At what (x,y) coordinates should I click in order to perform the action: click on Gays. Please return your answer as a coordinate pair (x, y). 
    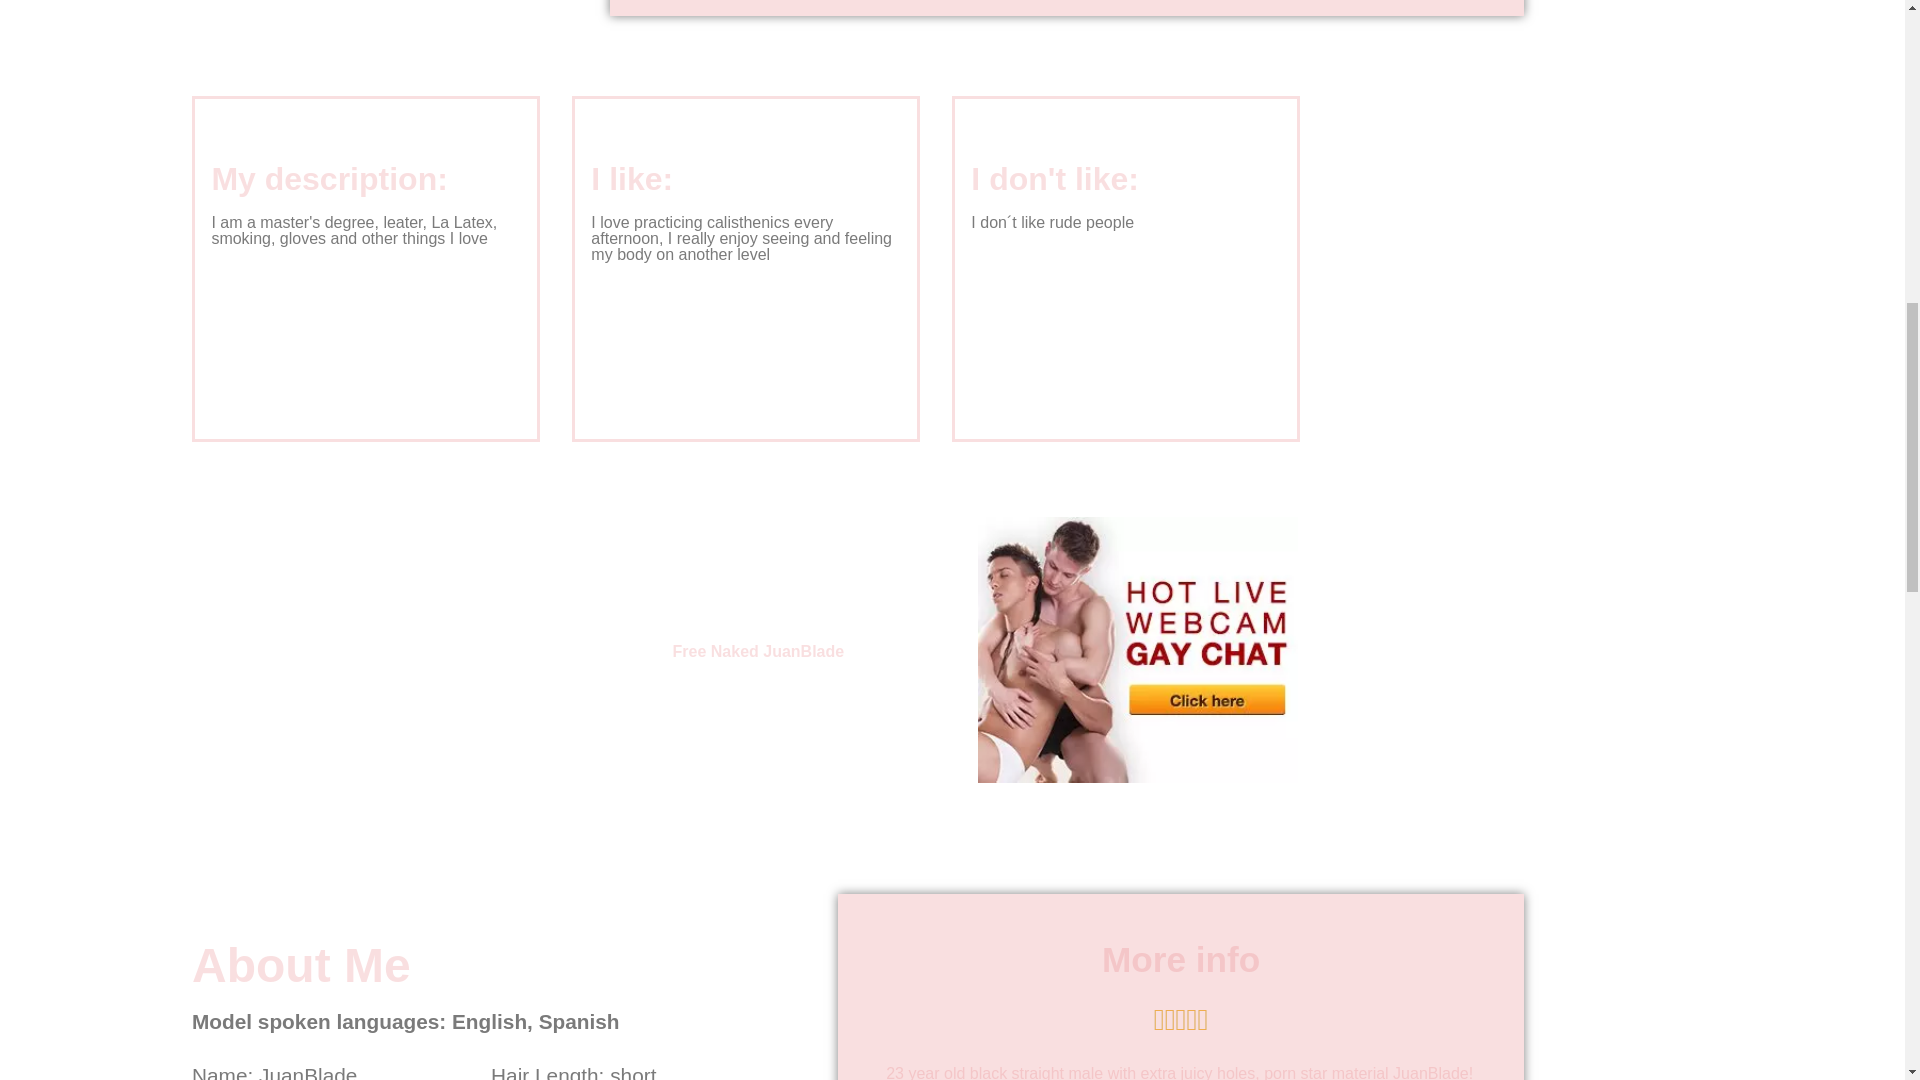
    Looking at the image, I should click on (1137, 777).